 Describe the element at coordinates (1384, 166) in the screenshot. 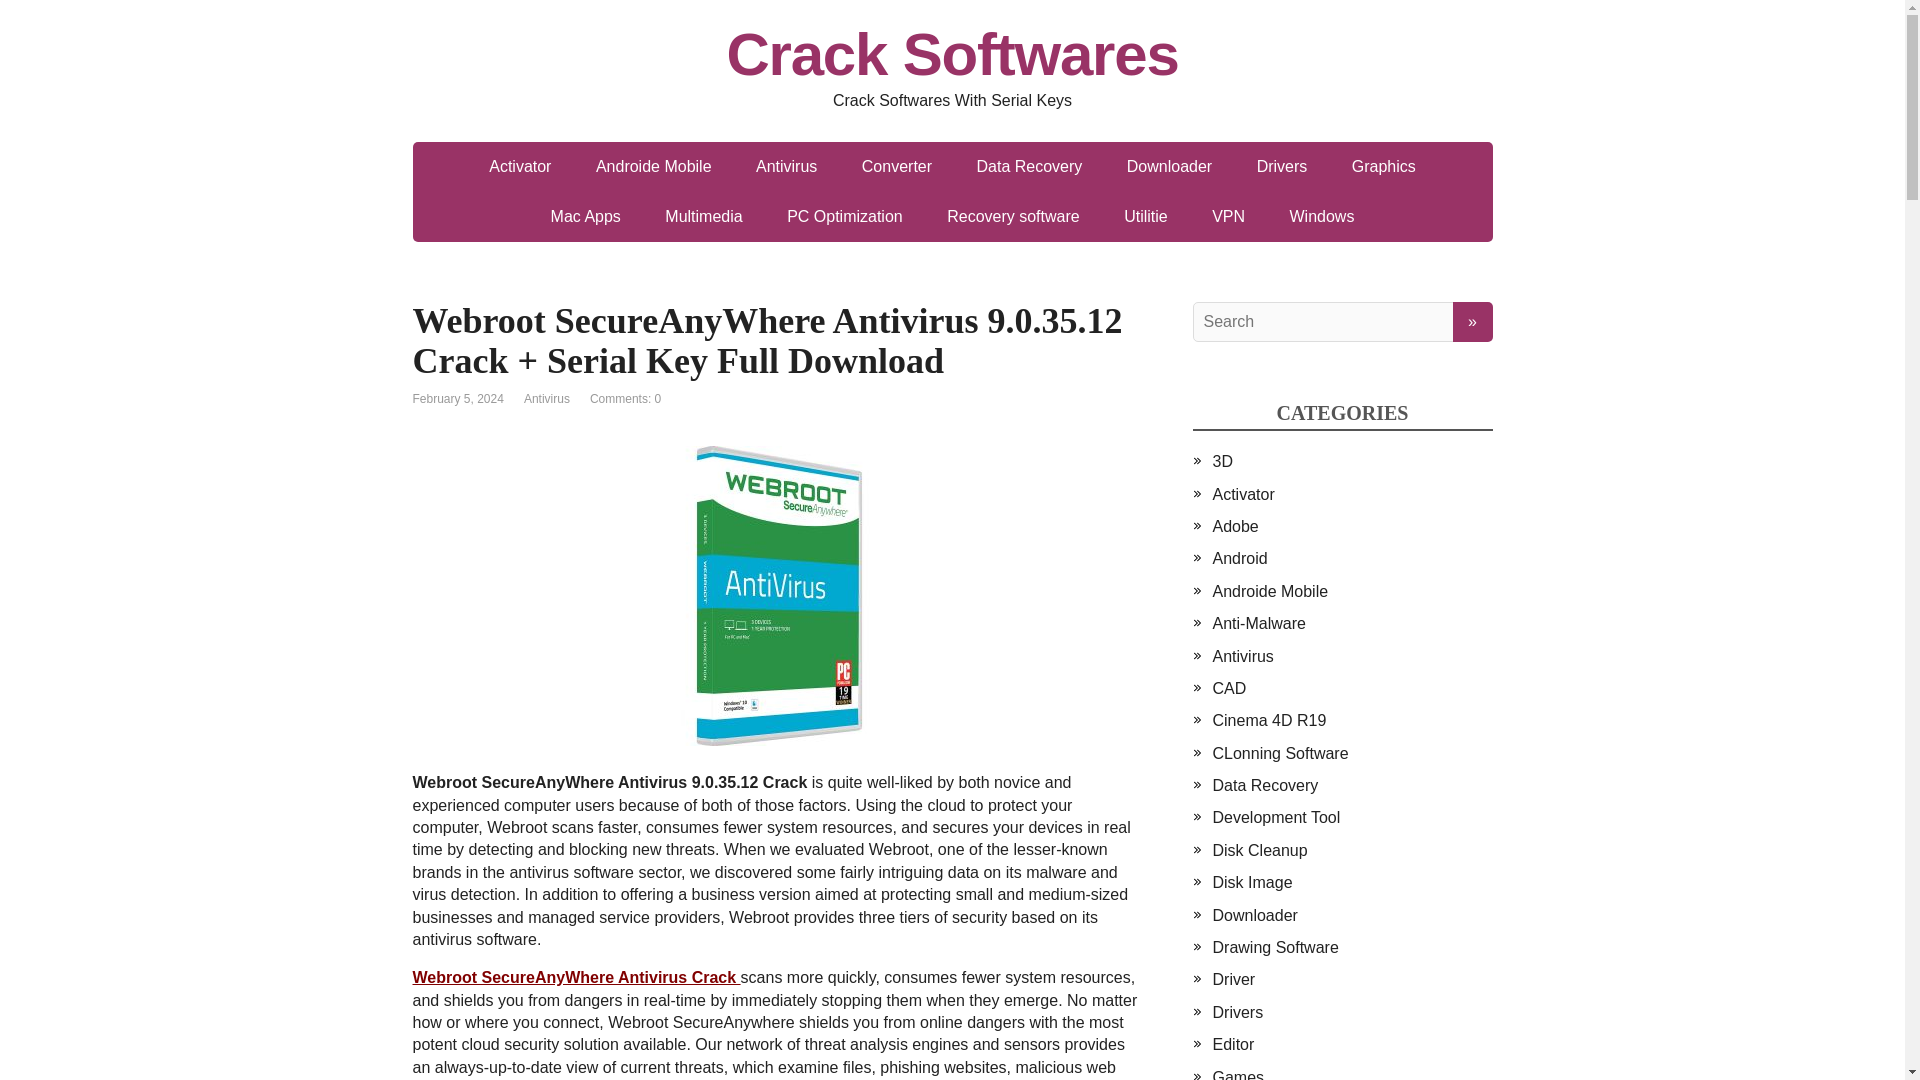

I see `Graphics` at that location.